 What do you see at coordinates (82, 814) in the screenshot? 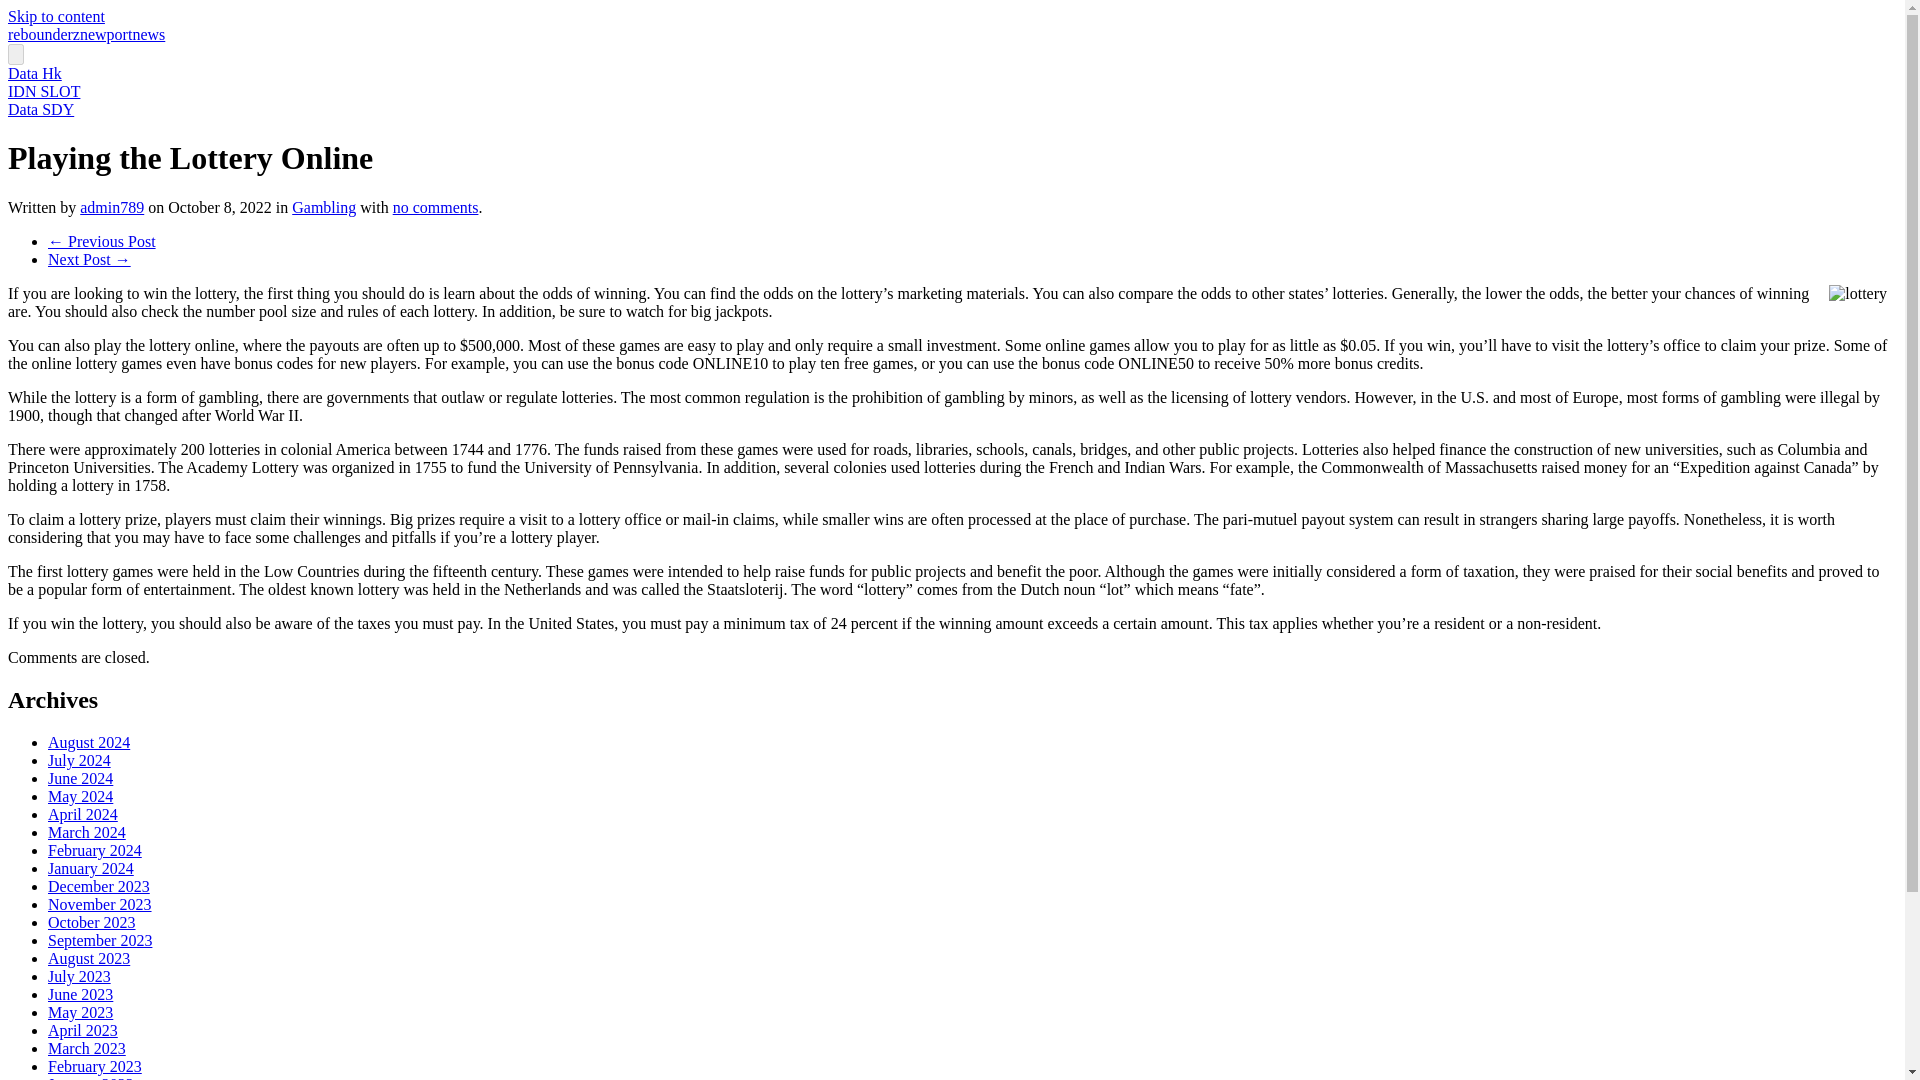
I see `April 2024` at bounding box center [82, 814].